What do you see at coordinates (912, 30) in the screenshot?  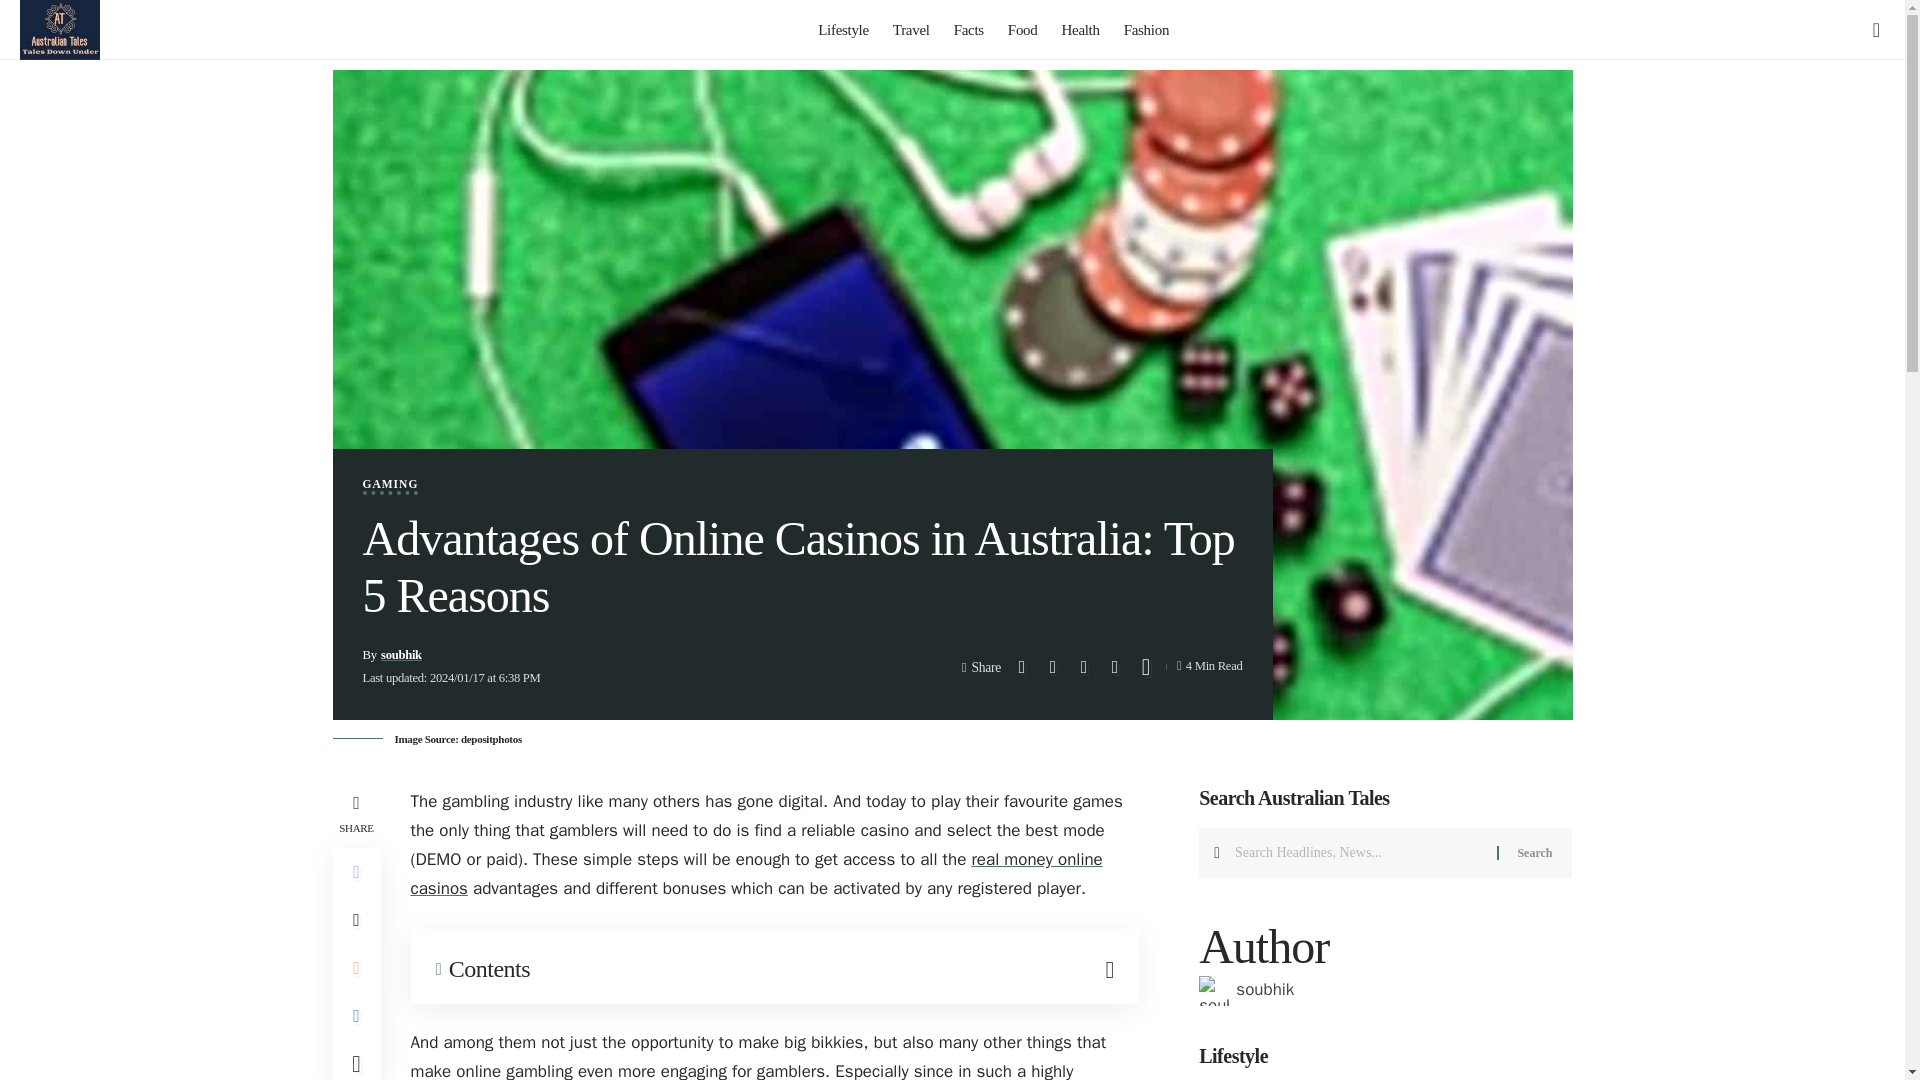 I see `Travel` at bounding box center [912, 30].